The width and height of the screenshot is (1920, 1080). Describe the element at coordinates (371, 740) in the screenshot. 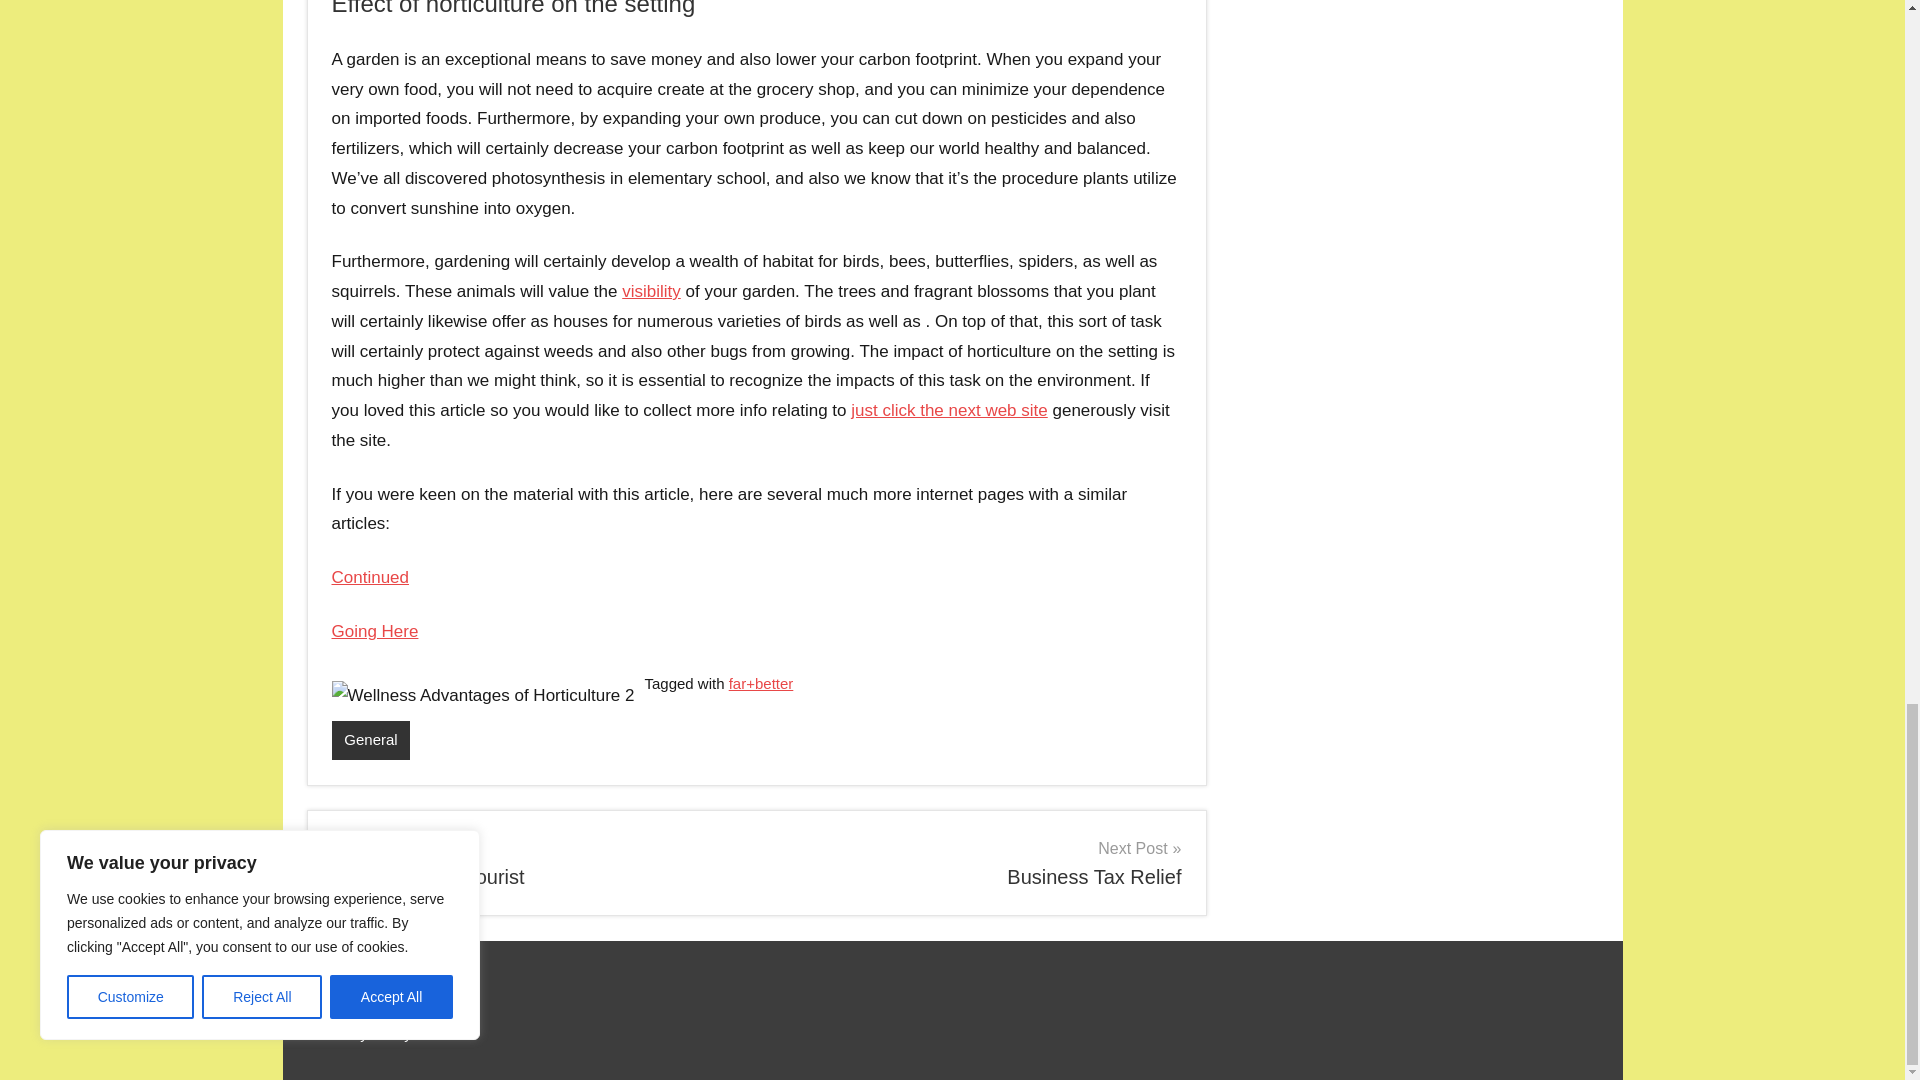

I see `General` at that location.